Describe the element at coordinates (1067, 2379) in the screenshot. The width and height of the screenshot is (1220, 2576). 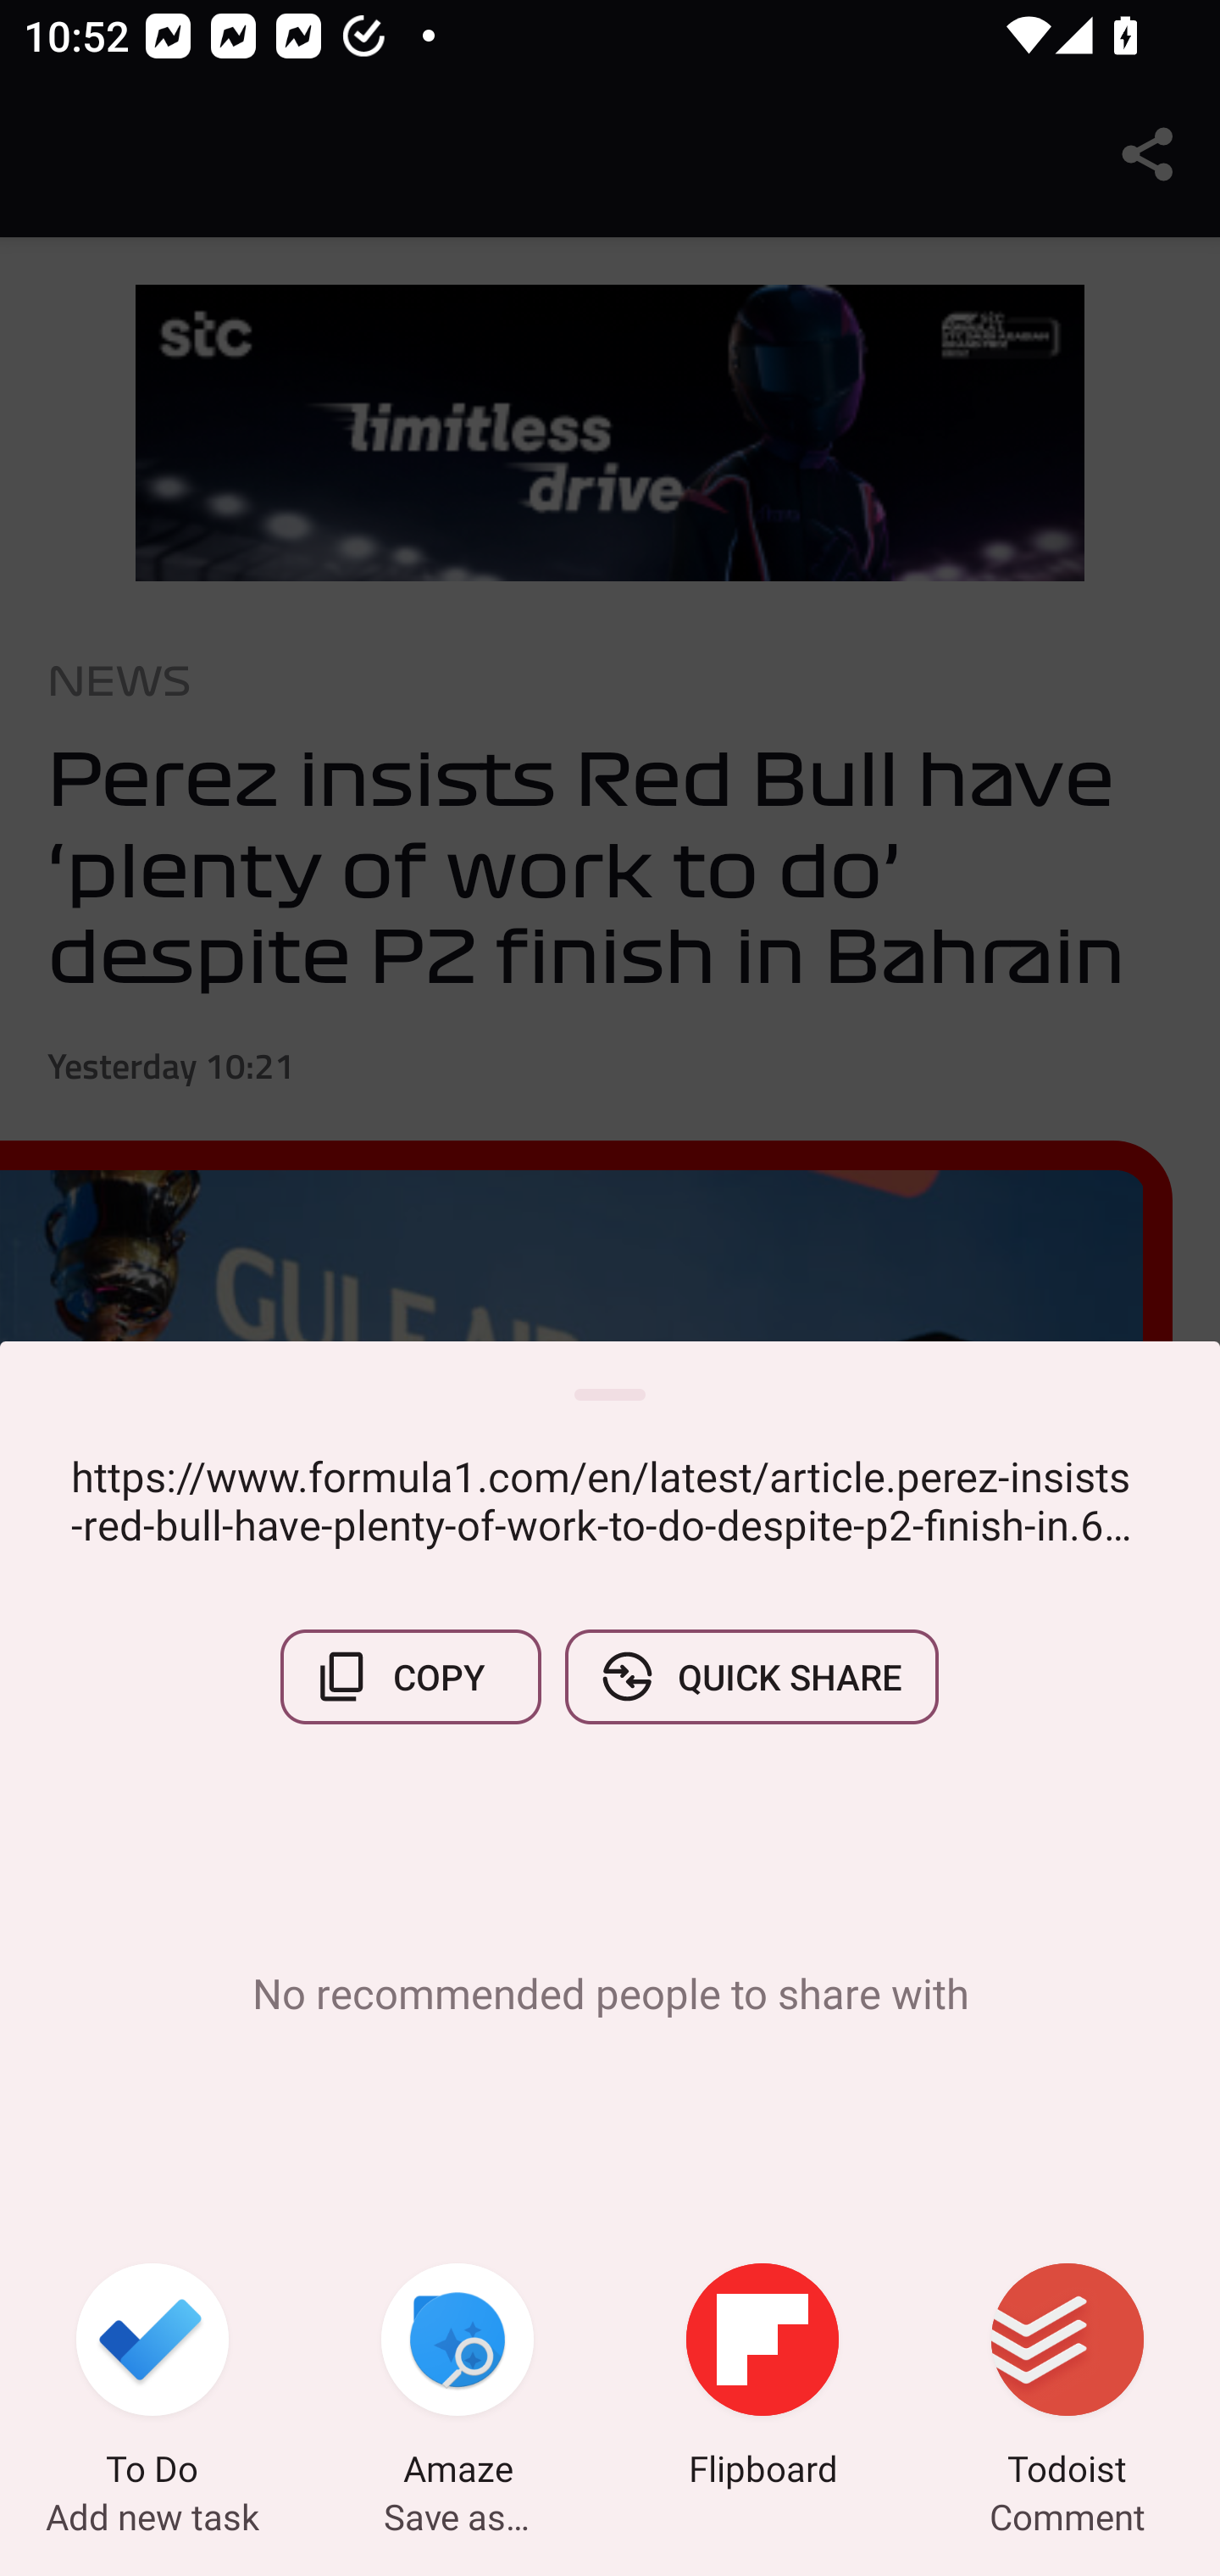
I see `Todoist Comment` at that location.